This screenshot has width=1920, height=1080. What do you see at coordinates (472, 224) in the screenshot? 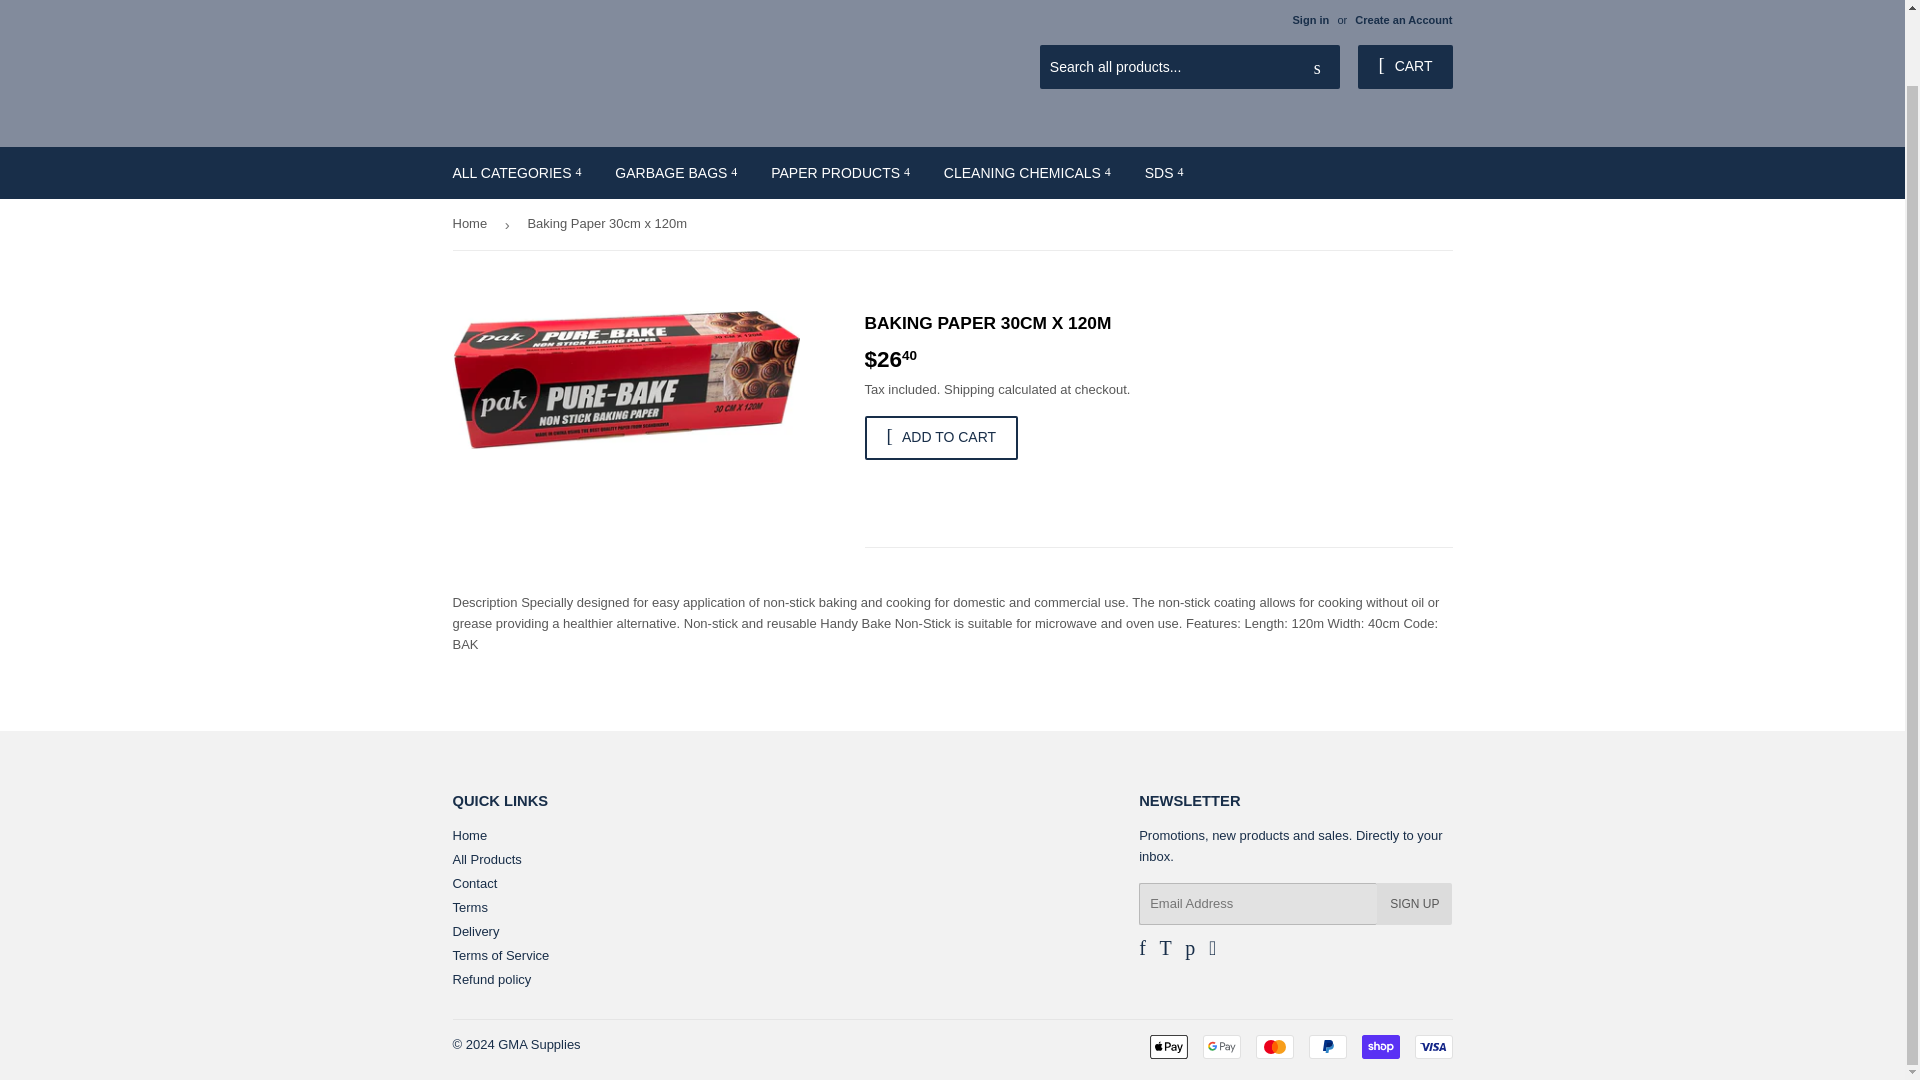
I see `Back to the frontpage` at bounding box center [472, 224].